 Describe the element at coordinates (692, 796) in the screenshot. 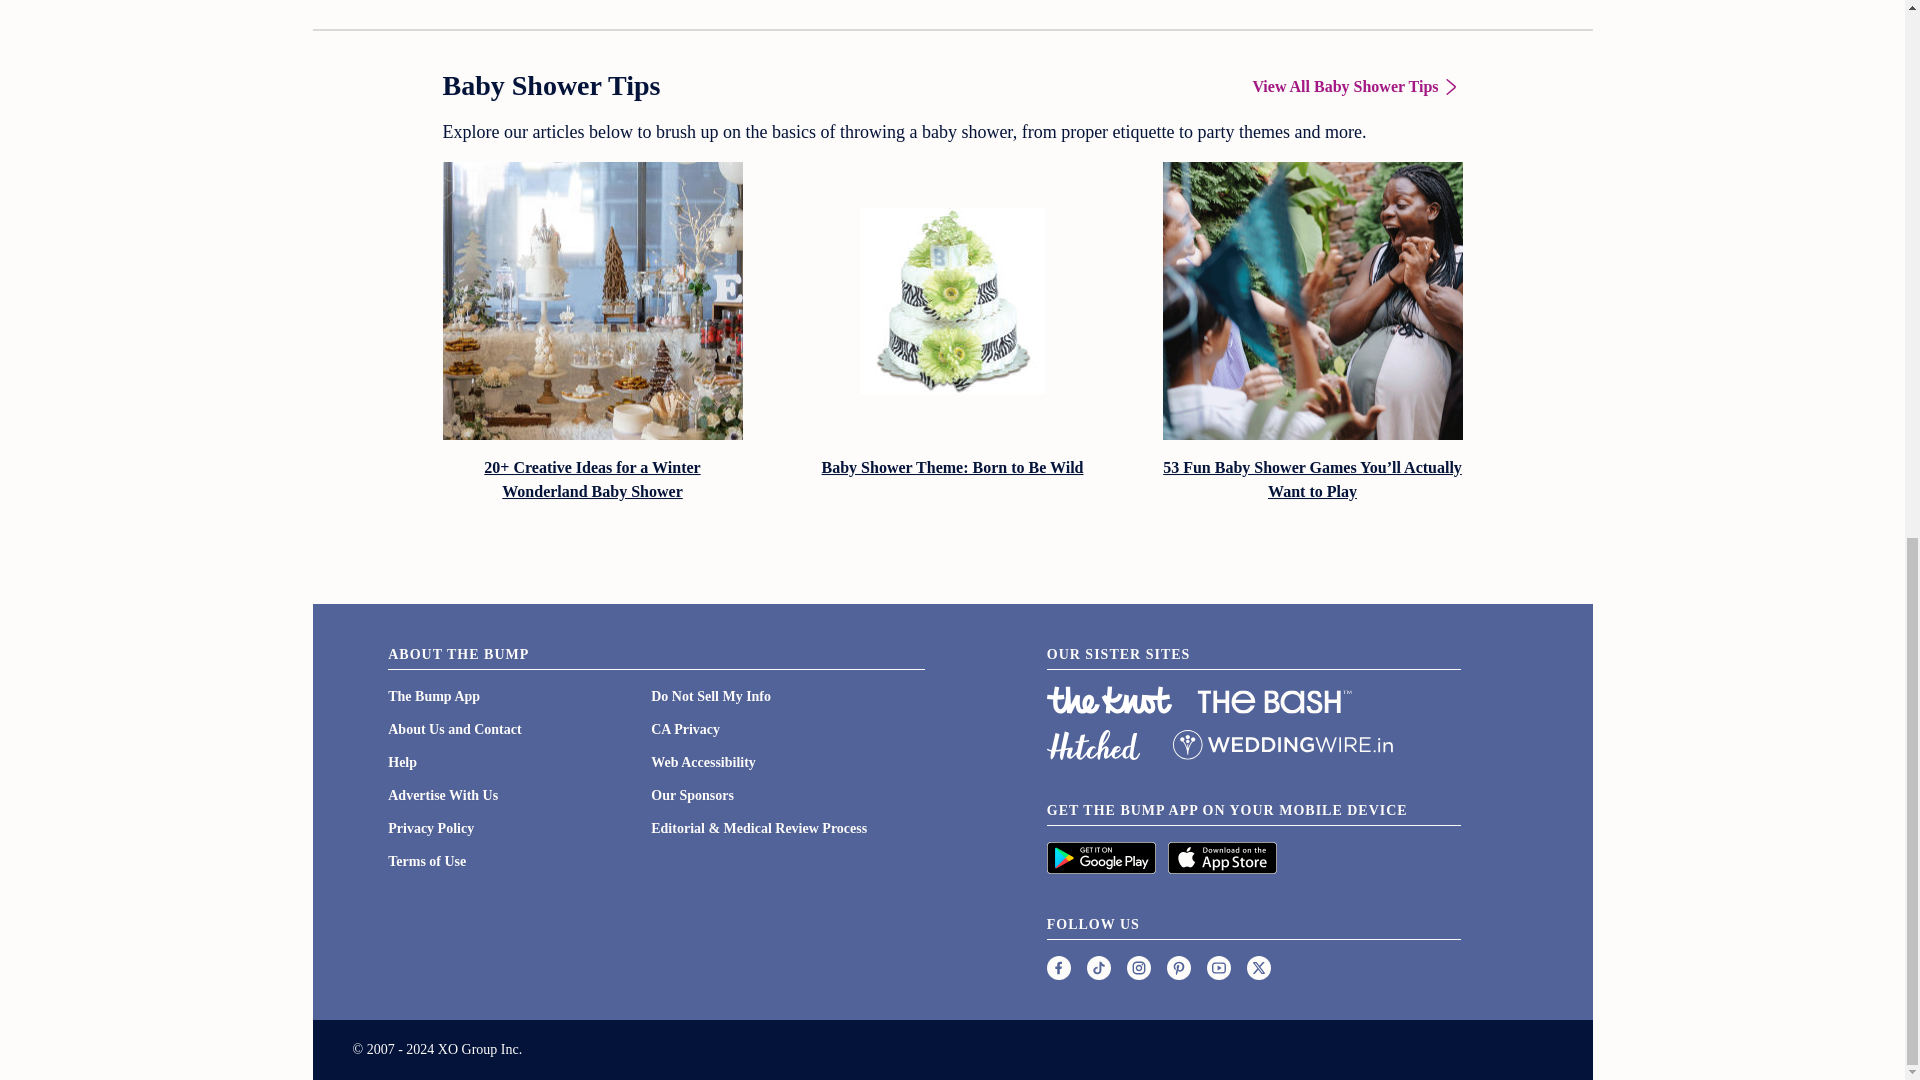

I see `Our Sponsors` at that location.